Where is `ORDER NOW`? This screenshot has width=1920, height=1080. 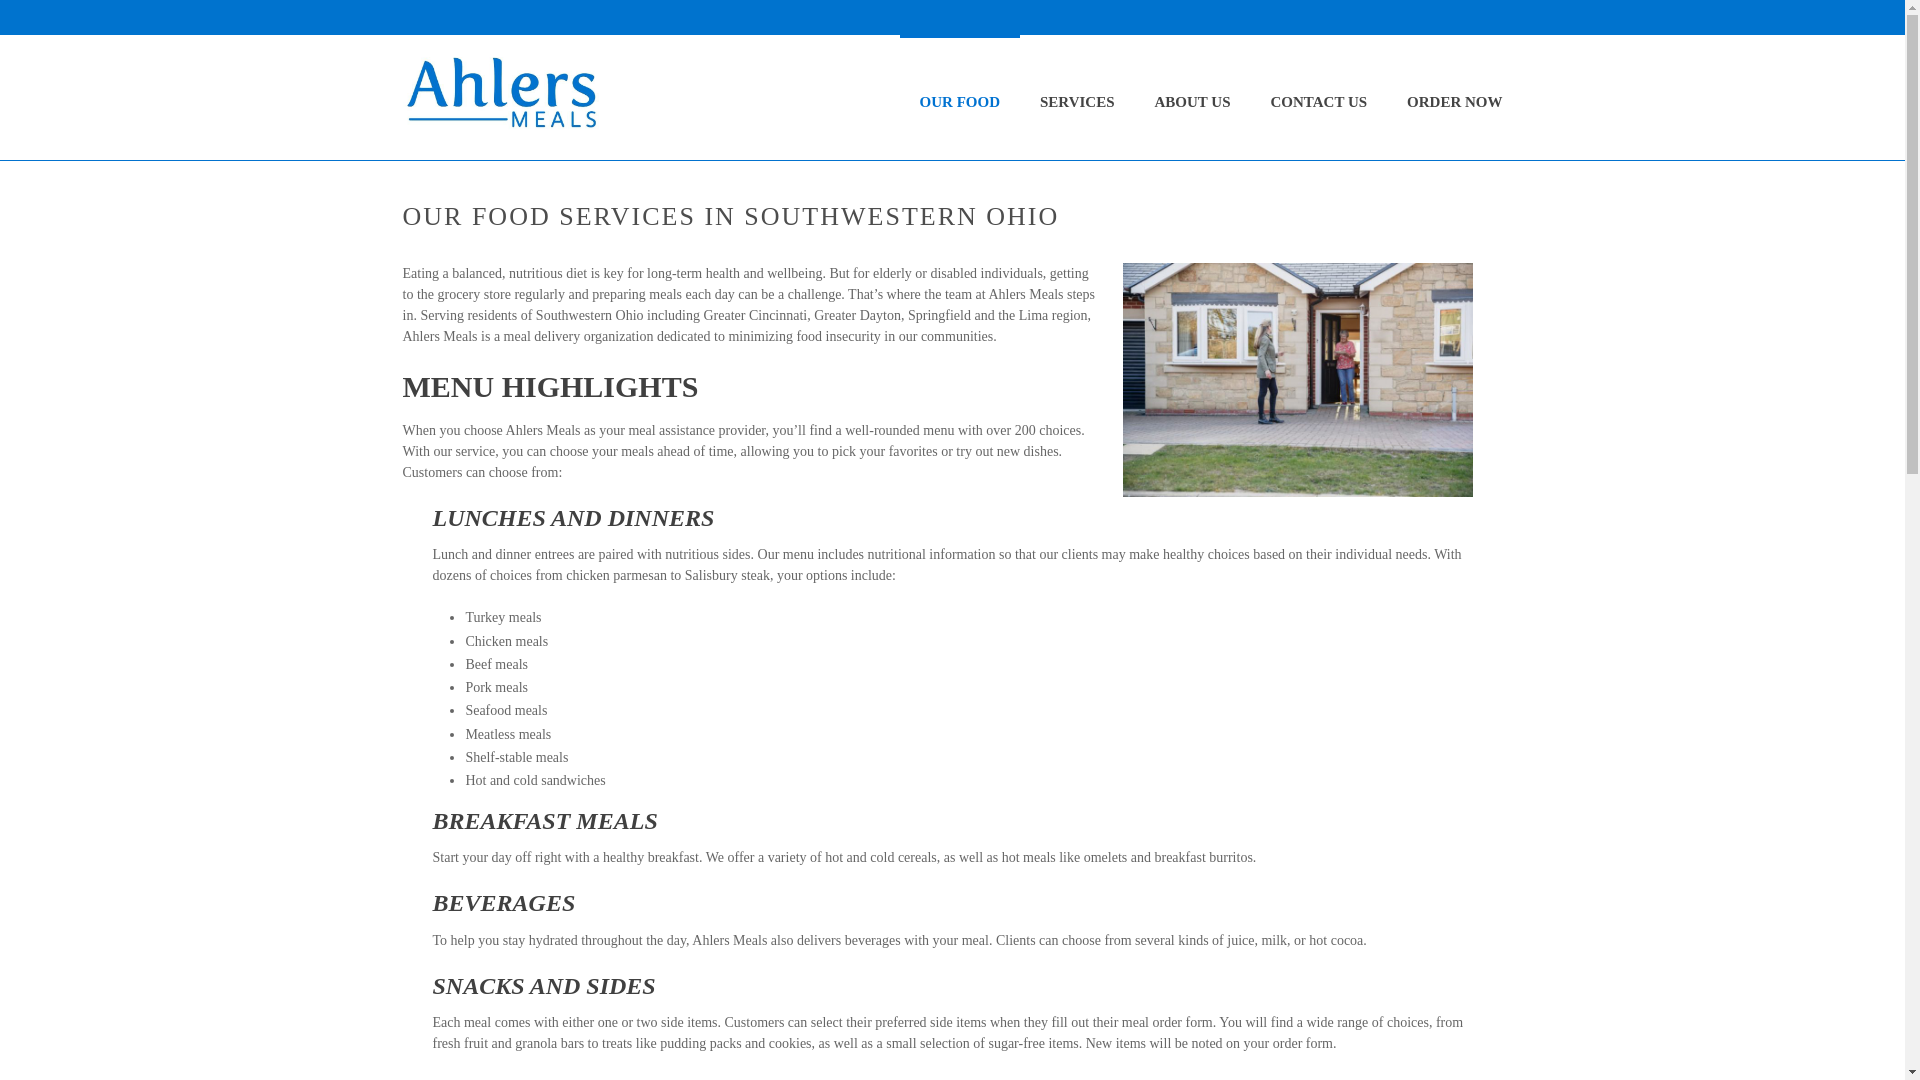
ORDER NOW is located at coordinates (1454, 96).